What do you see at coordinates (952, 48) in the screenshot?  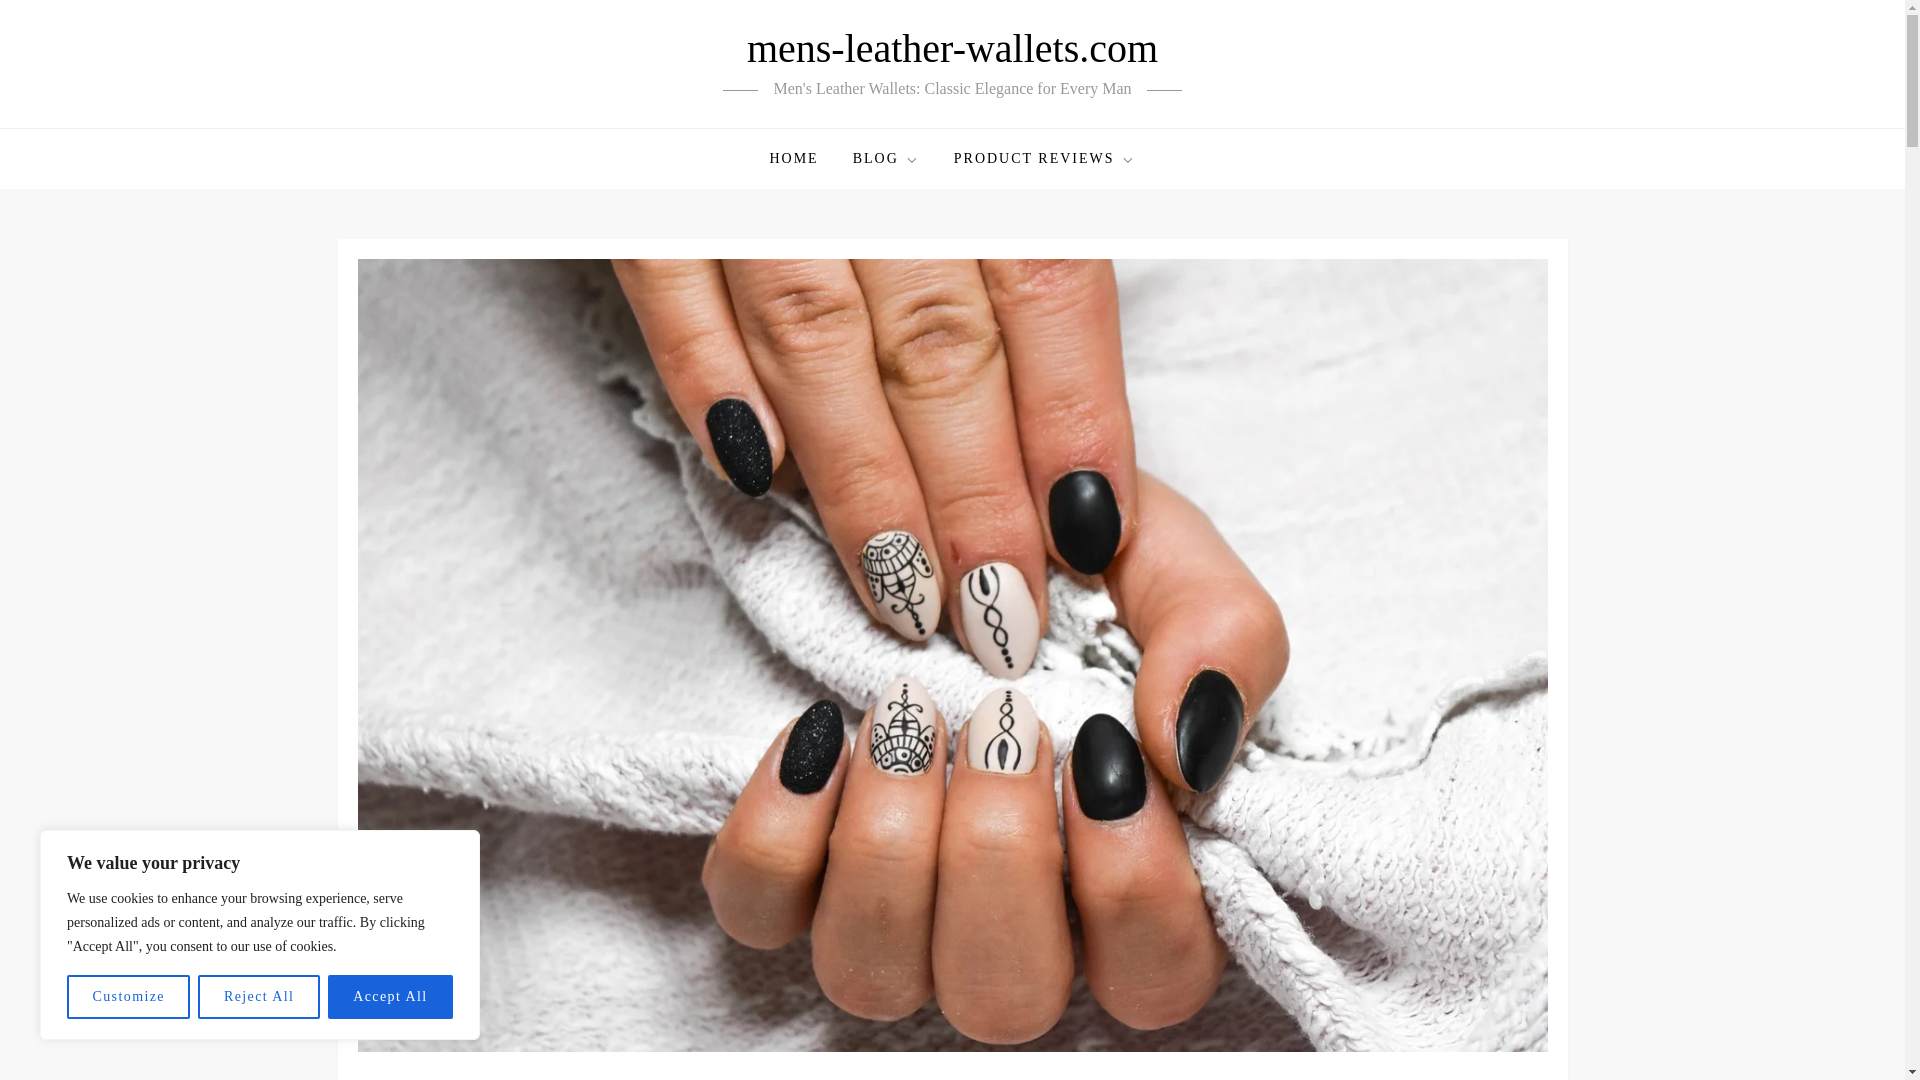 I see `mens-leather-wallets.com` at bounding box center [952, 48].